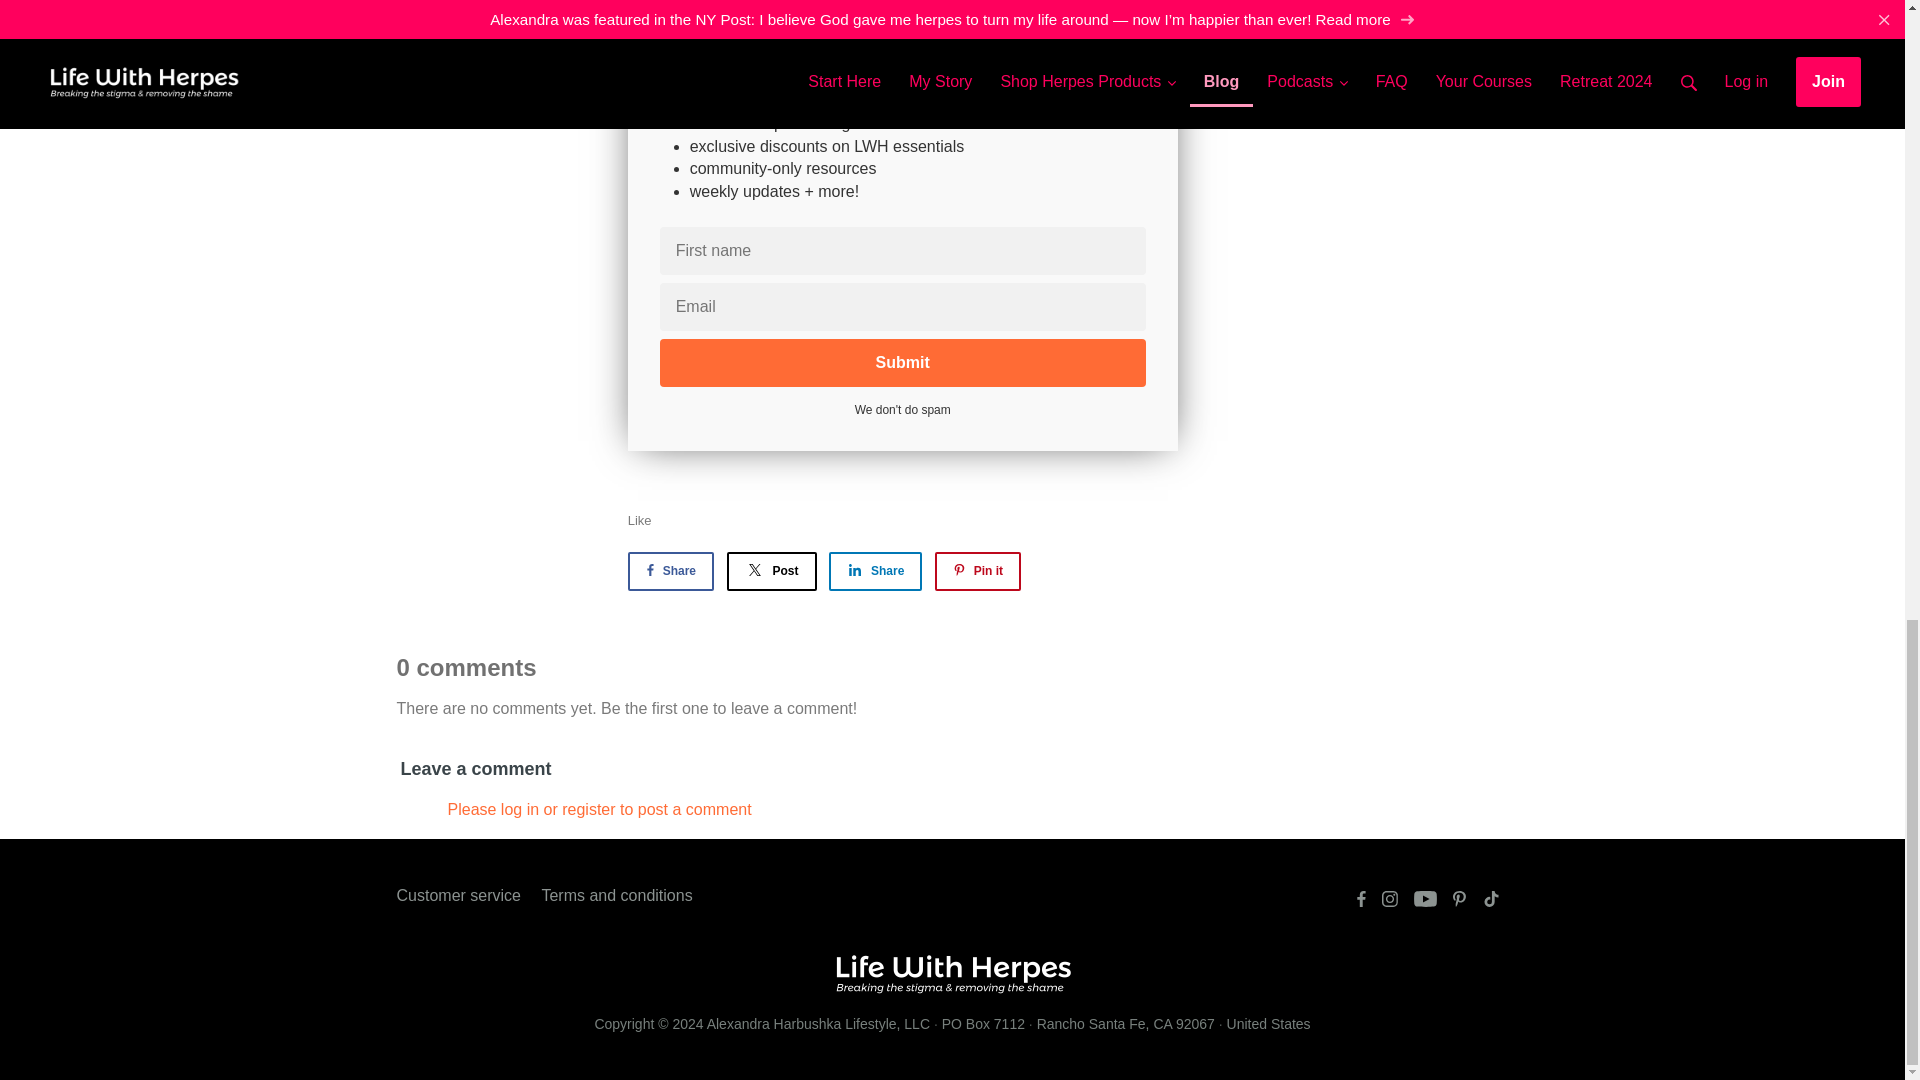  Describe the element at coordinates (640, 520) in the screenshot. I see `Like` at that location.